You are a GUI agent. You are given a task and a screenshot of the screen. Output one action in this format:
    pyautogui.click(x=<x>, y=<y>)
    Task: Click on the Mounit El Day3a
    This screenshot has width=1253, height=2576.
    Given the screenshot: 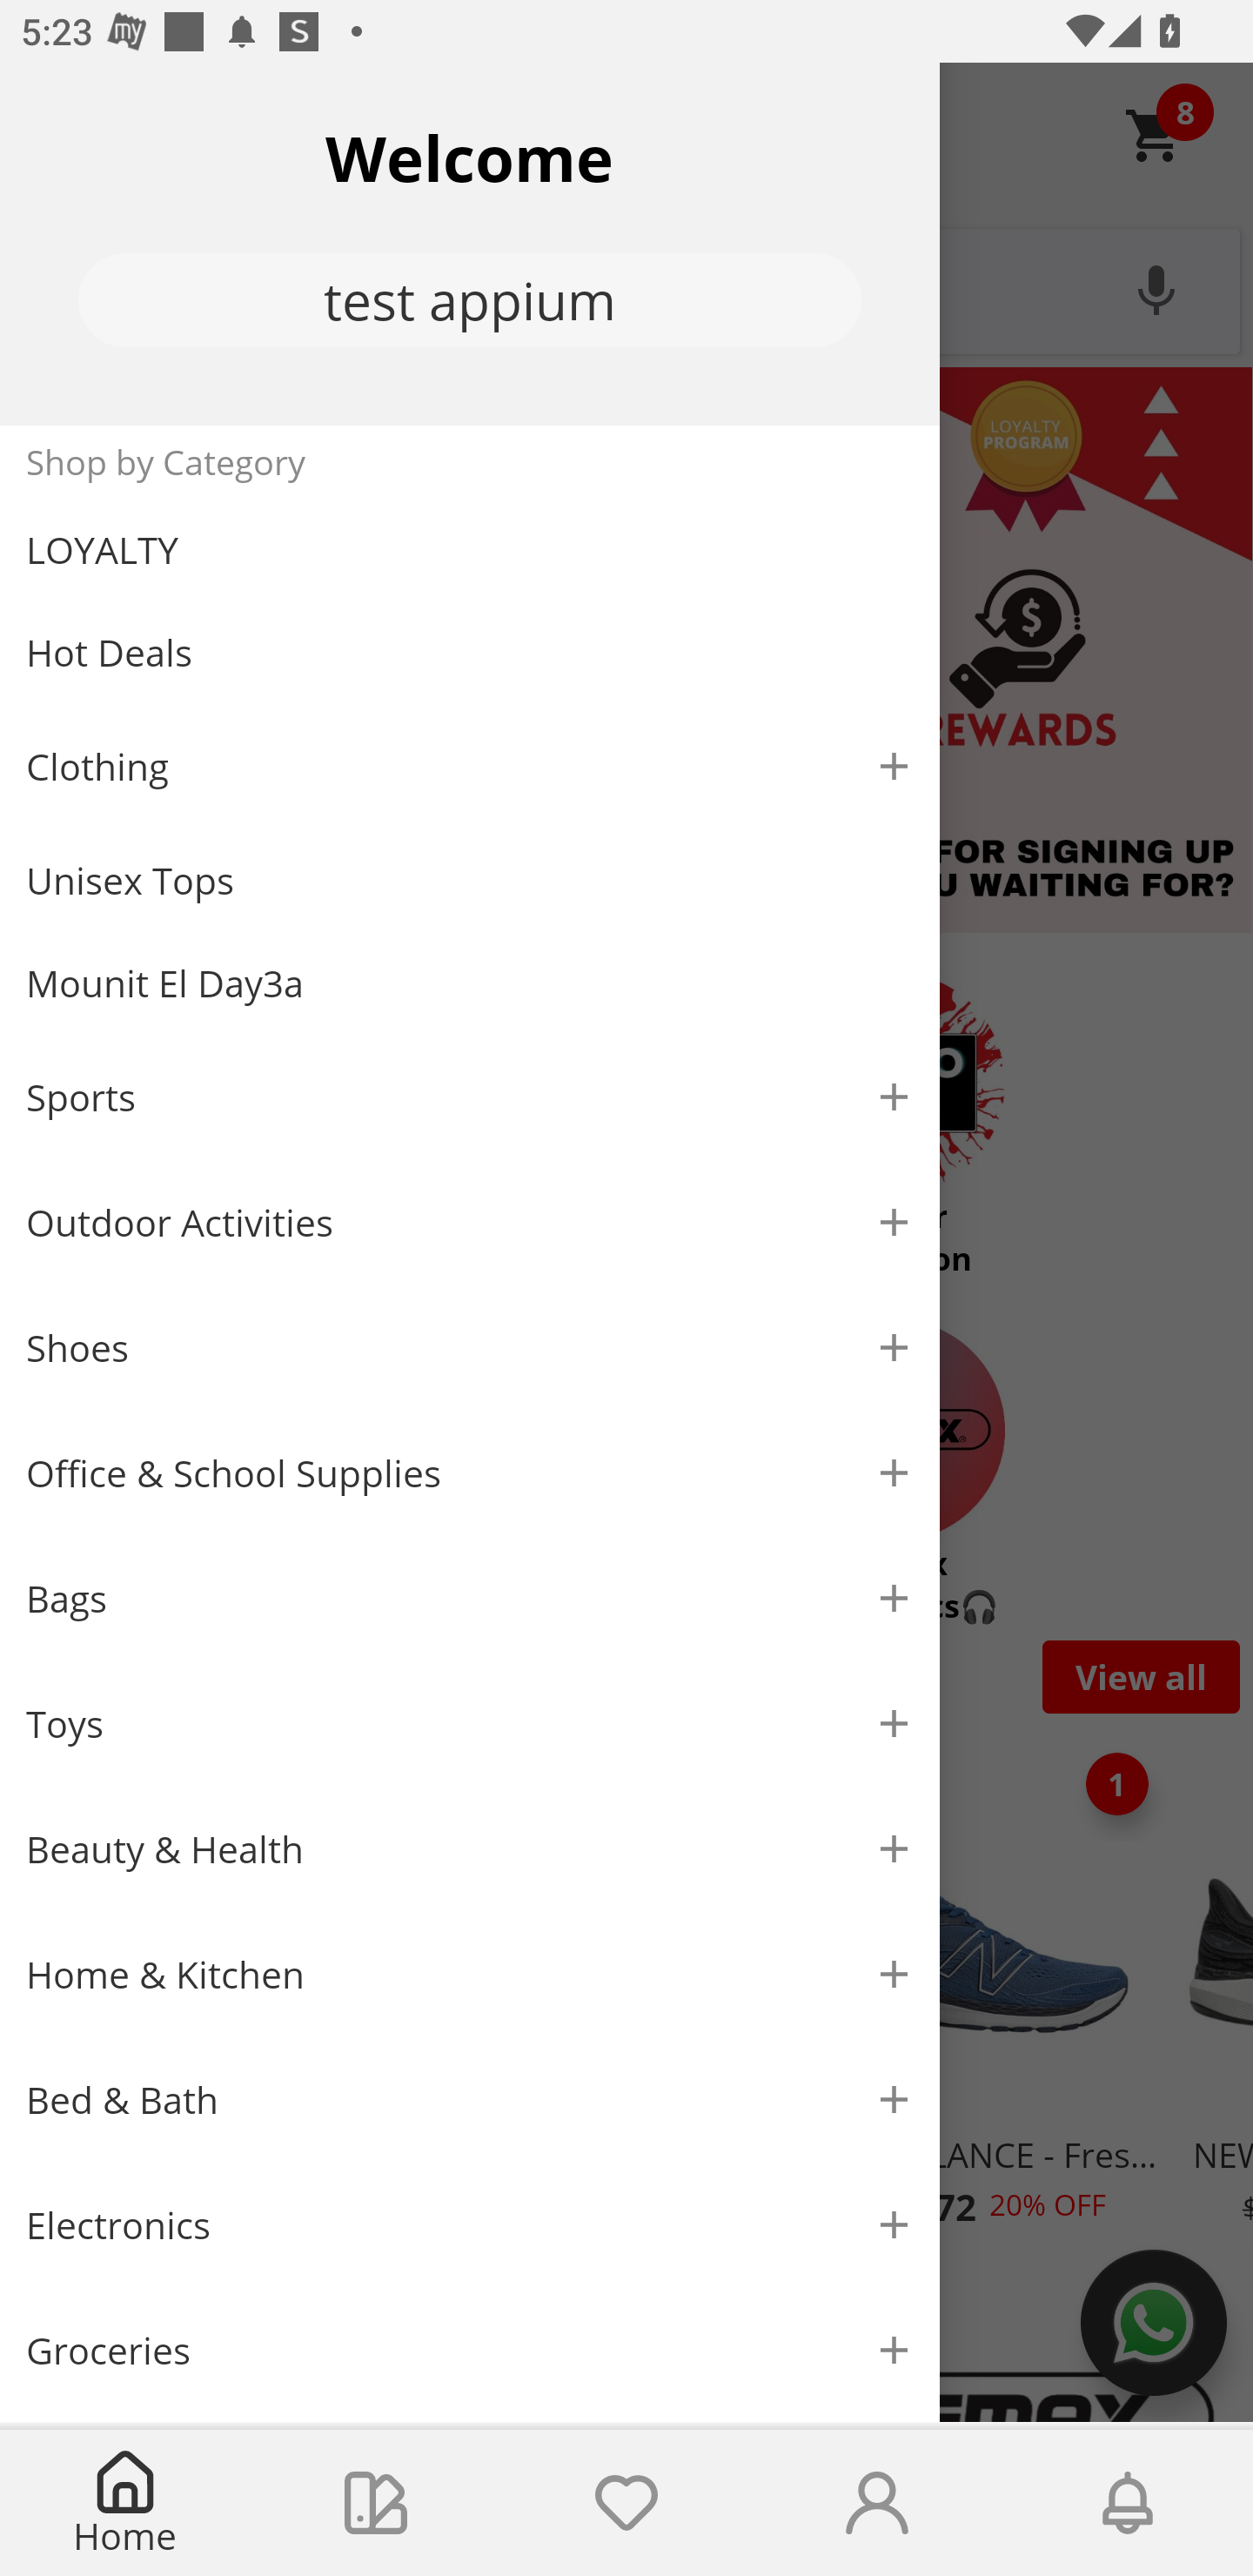 What is the action you would take?
    pyautogui.click(x=470, y=983)
    